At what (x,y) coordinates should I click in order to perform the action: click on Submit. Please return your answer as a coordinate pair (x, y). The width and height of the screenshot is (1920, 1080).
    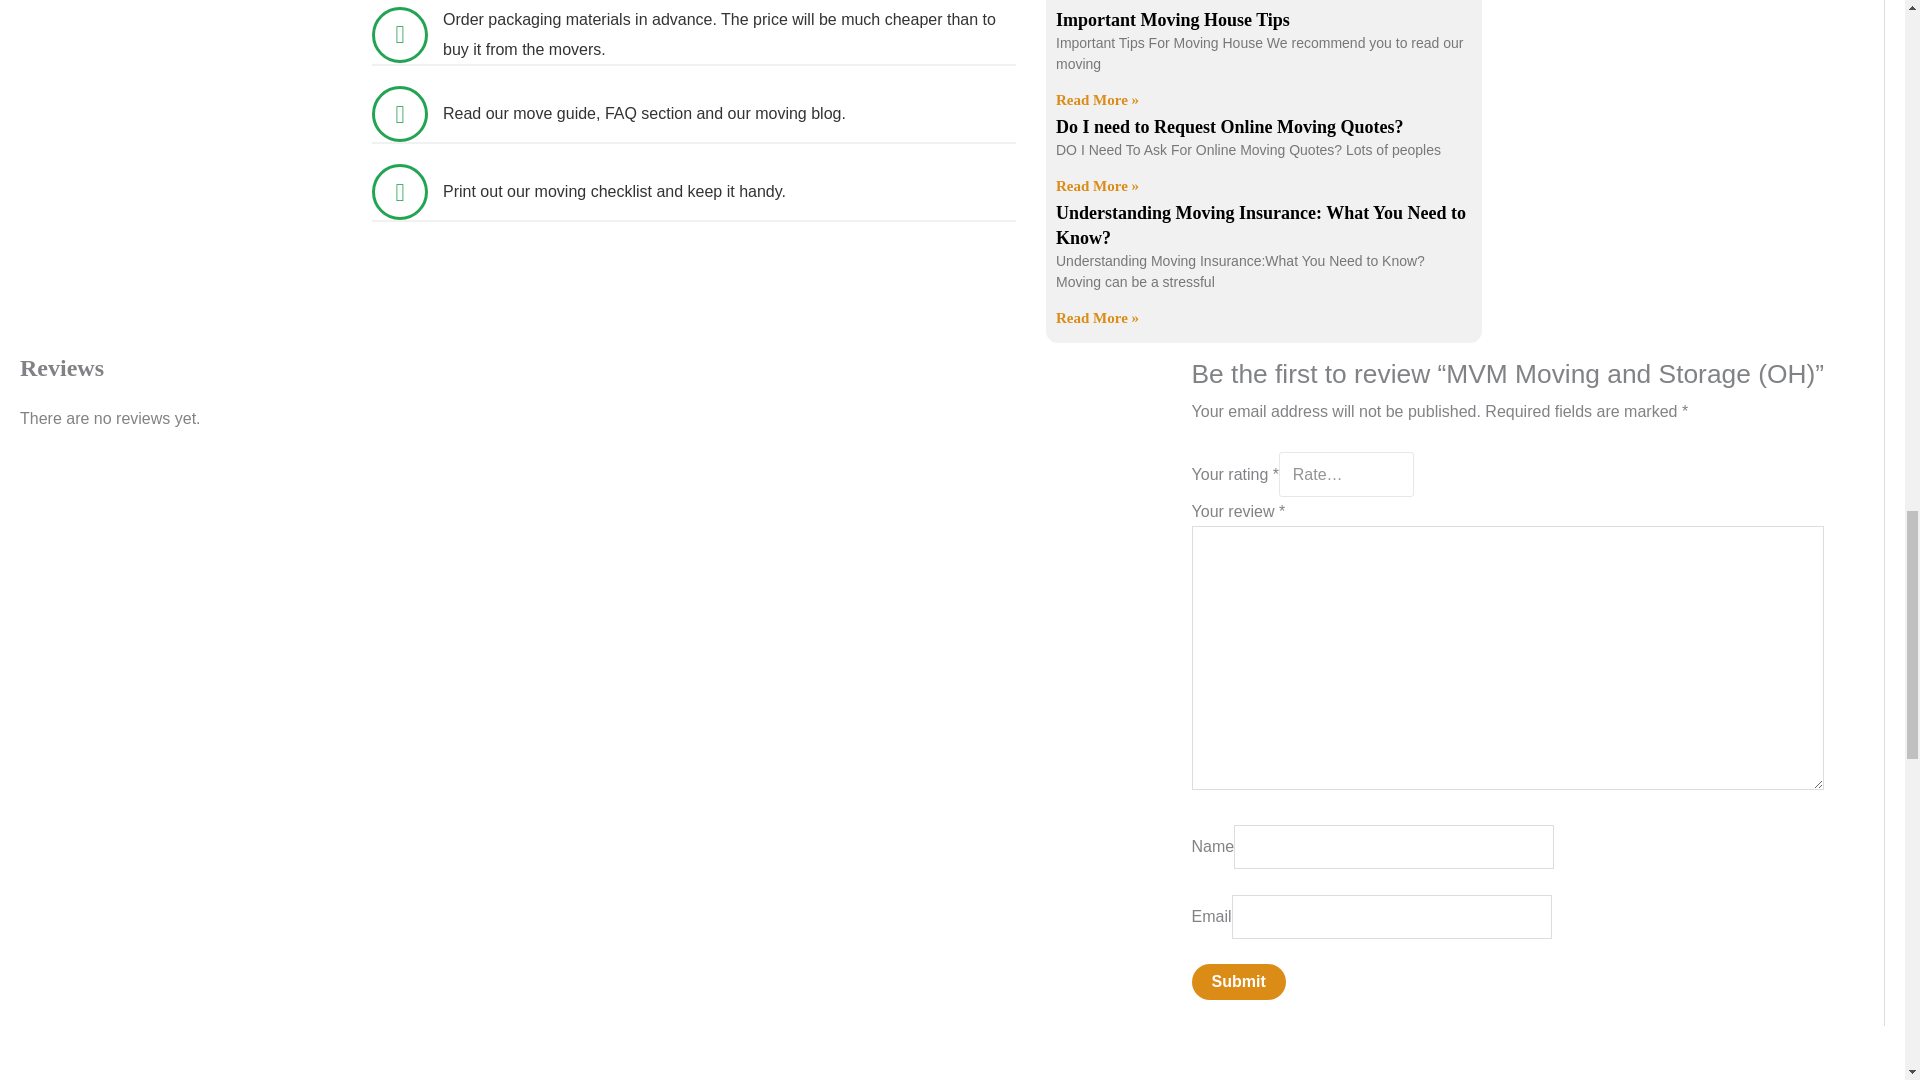
    Looking at the image, I should click on (1239, 982).